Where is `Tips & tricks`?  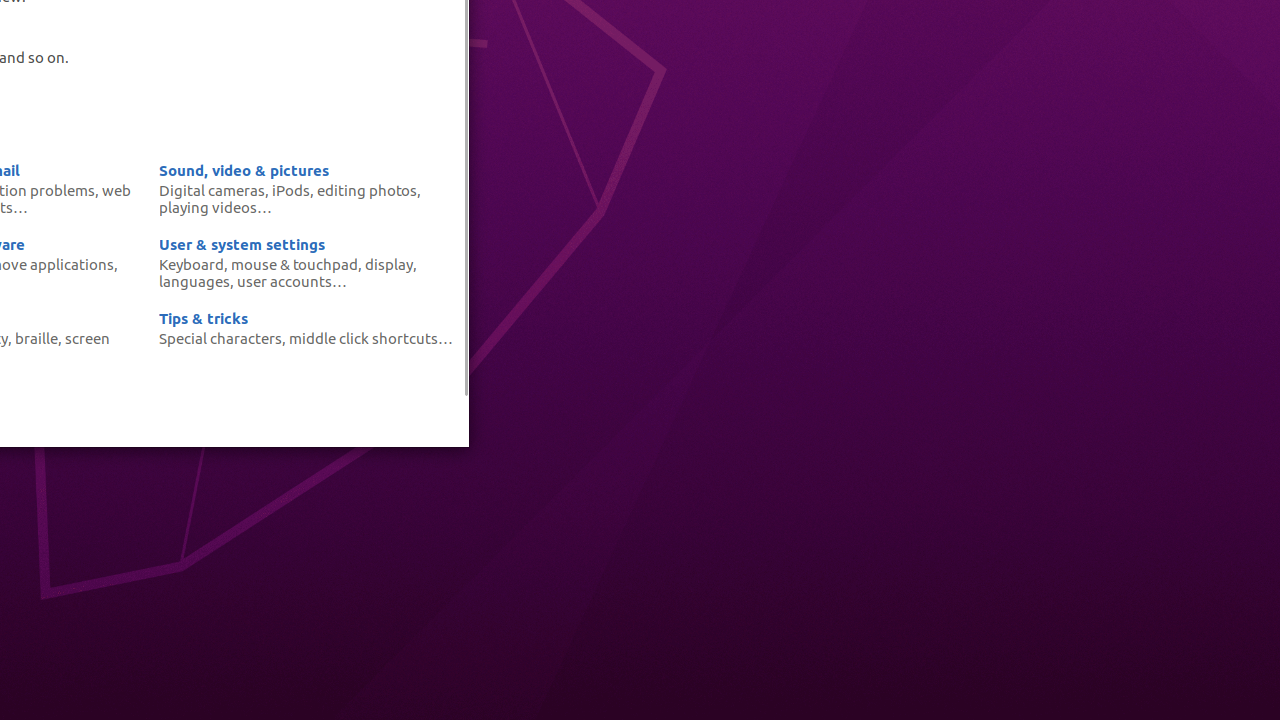
Tips & tricks is located at coordinates (204, 318).